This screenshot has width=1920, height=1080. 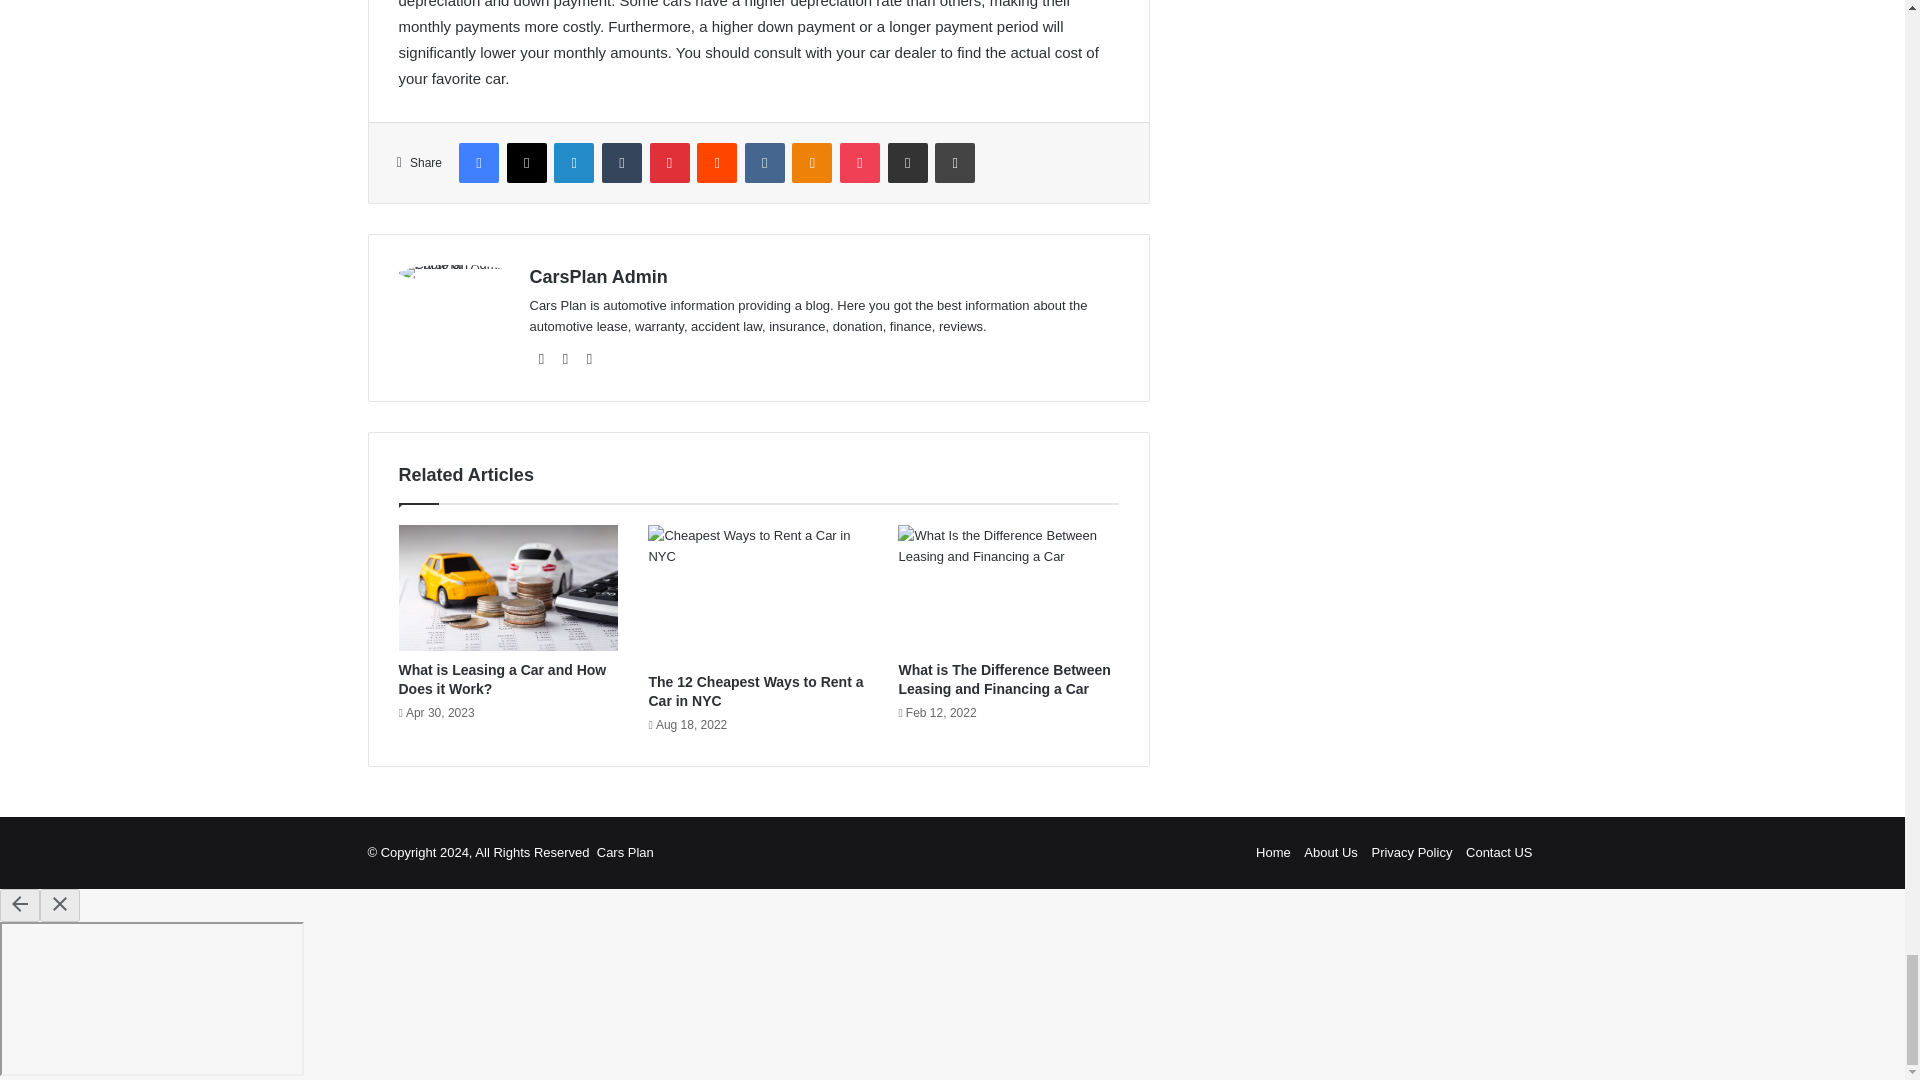 I want to click on X, so click(x=526, y=162).